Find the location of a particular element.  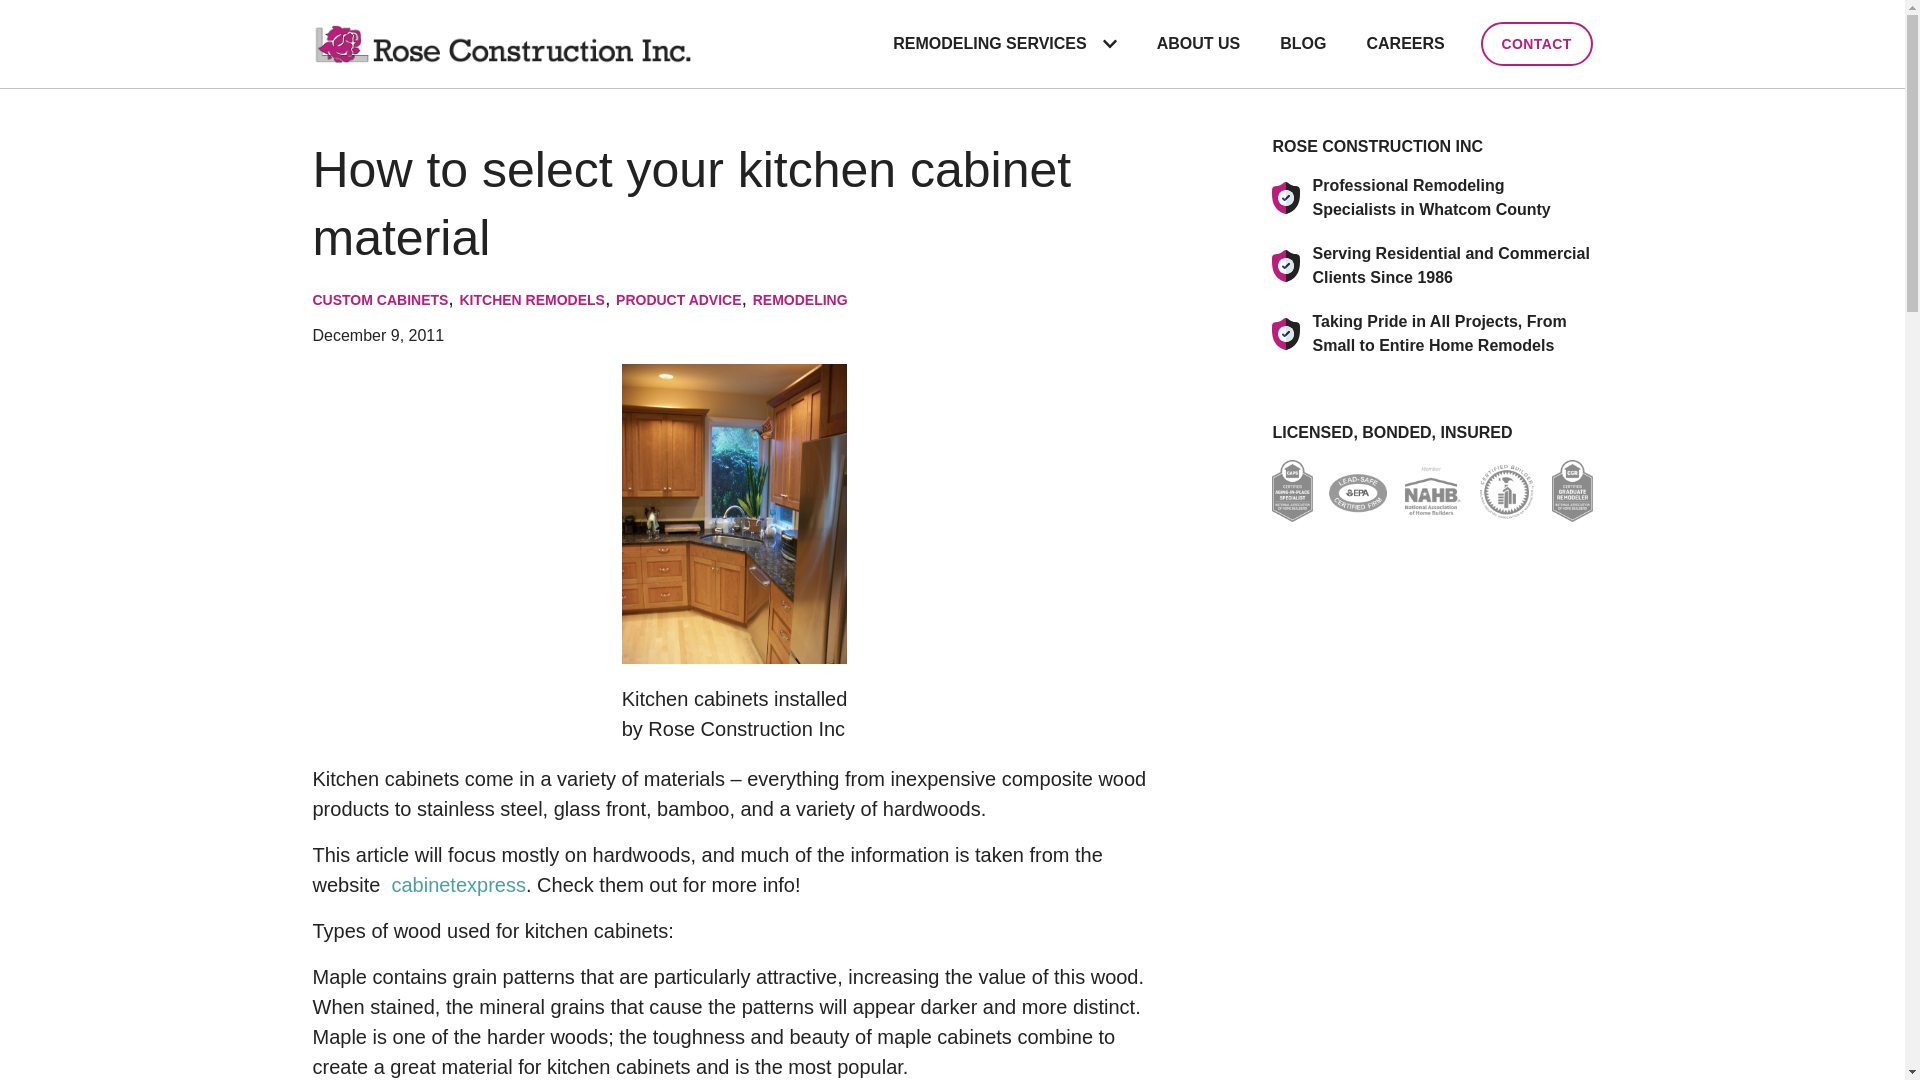

CONTACT is located at coordinates (1536, 43).